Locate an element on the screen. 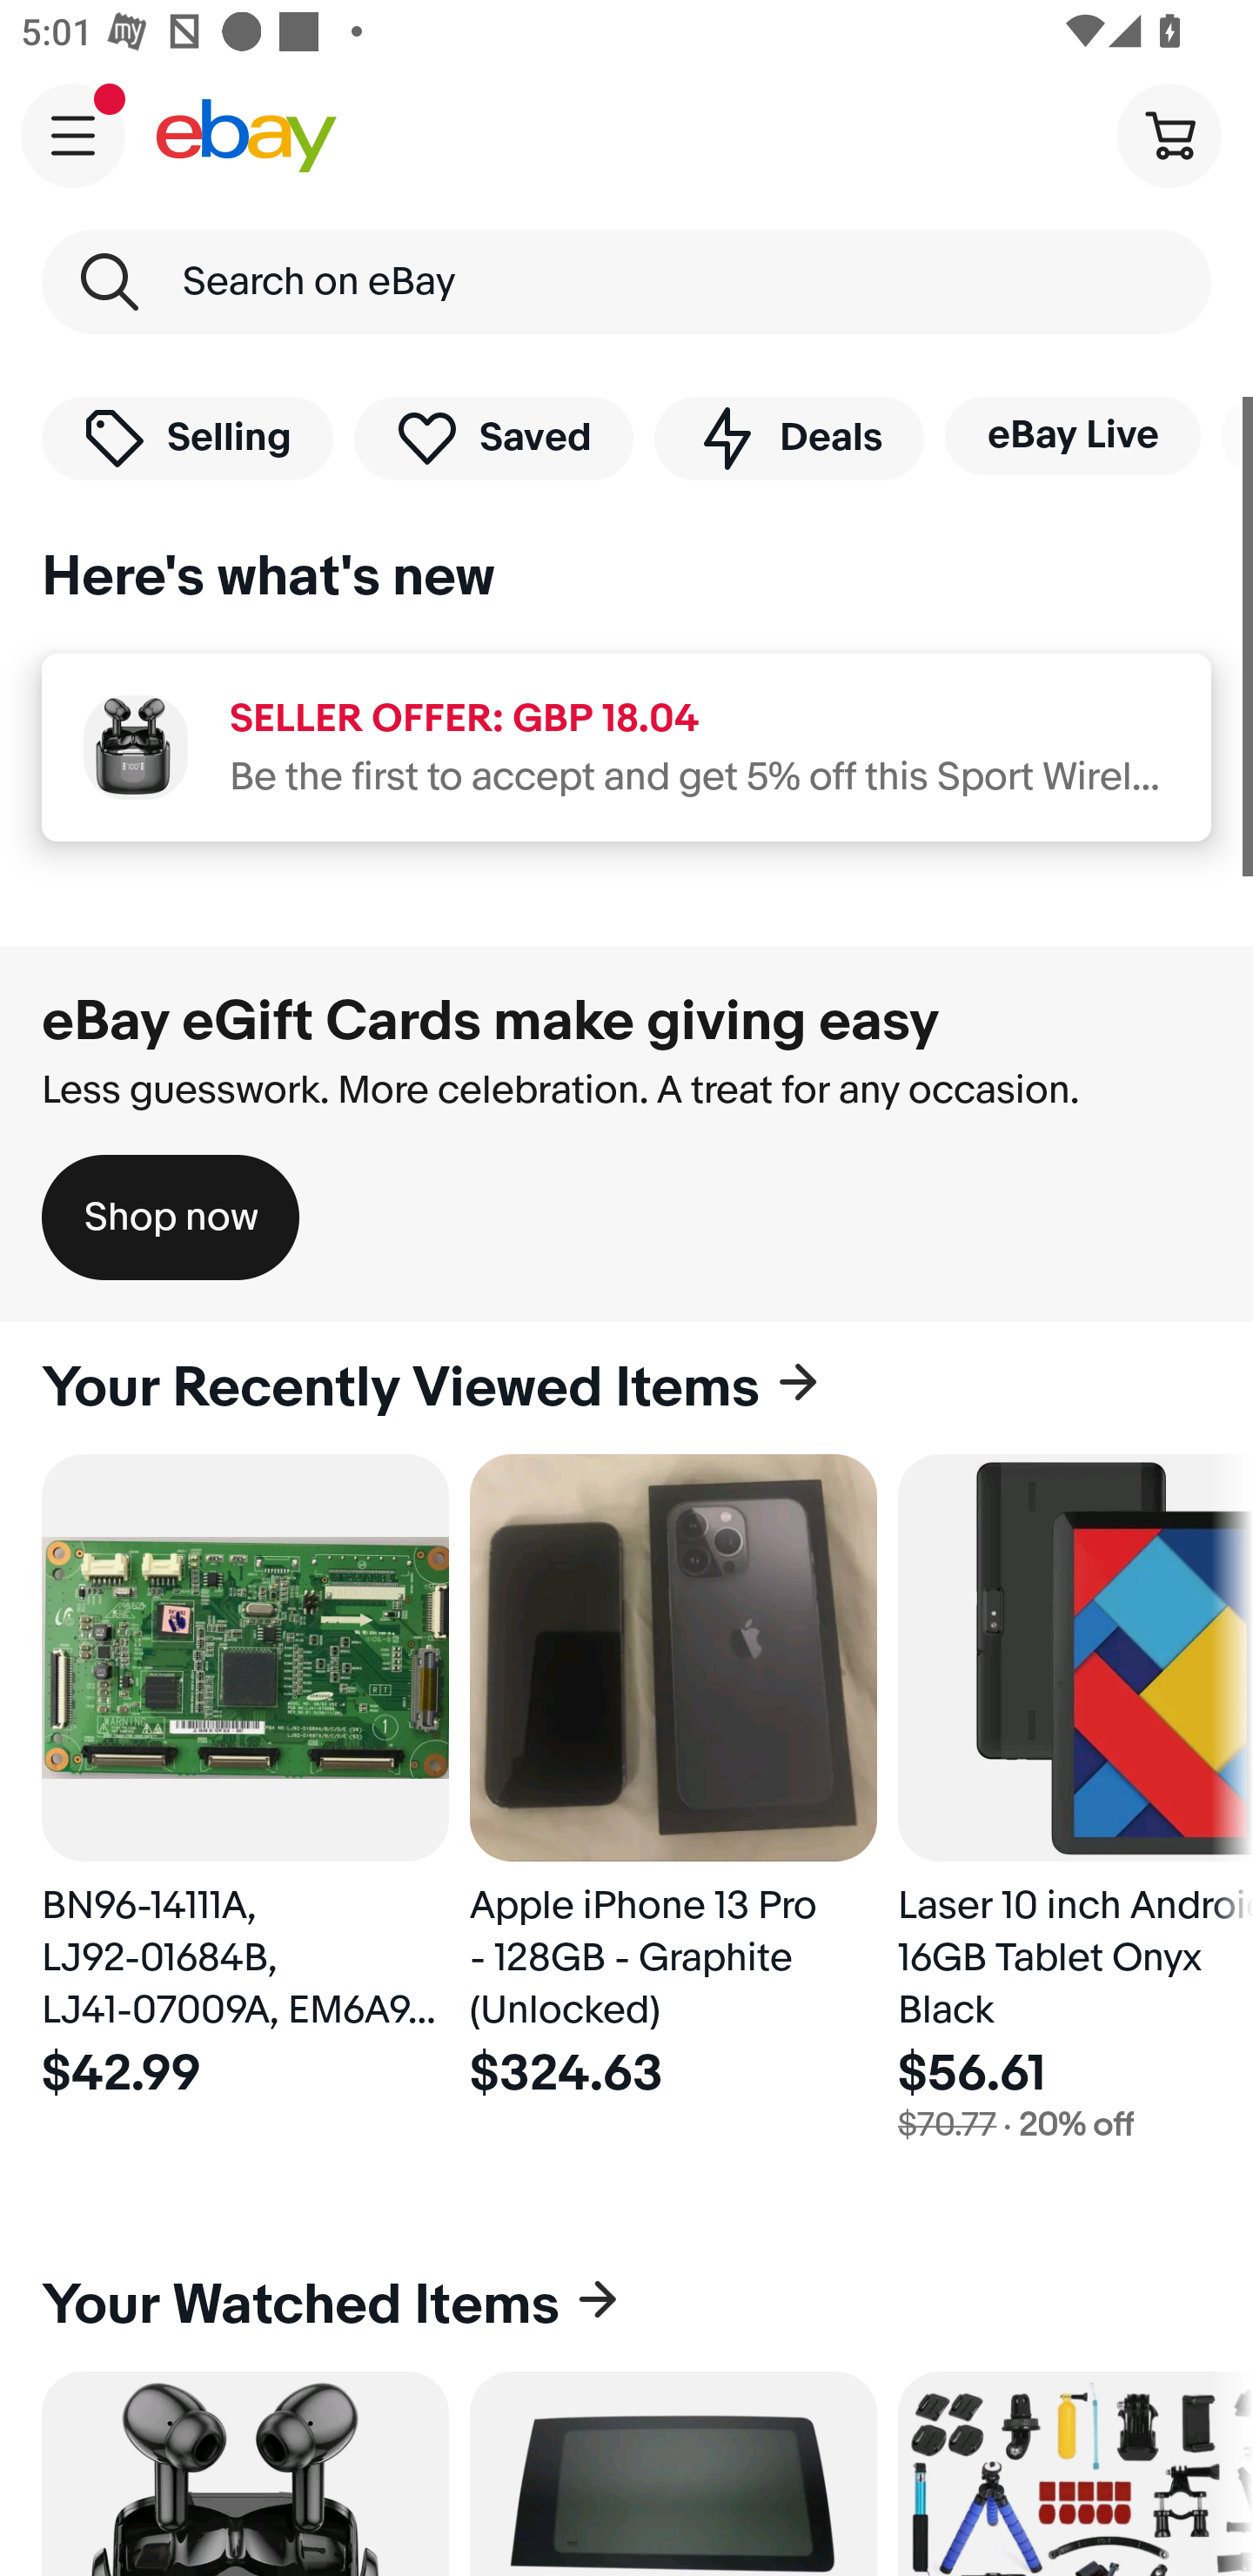 Image resolution: width=1253 pixels, height=2576 pixels. Selling is located at coordinates (187, 437).